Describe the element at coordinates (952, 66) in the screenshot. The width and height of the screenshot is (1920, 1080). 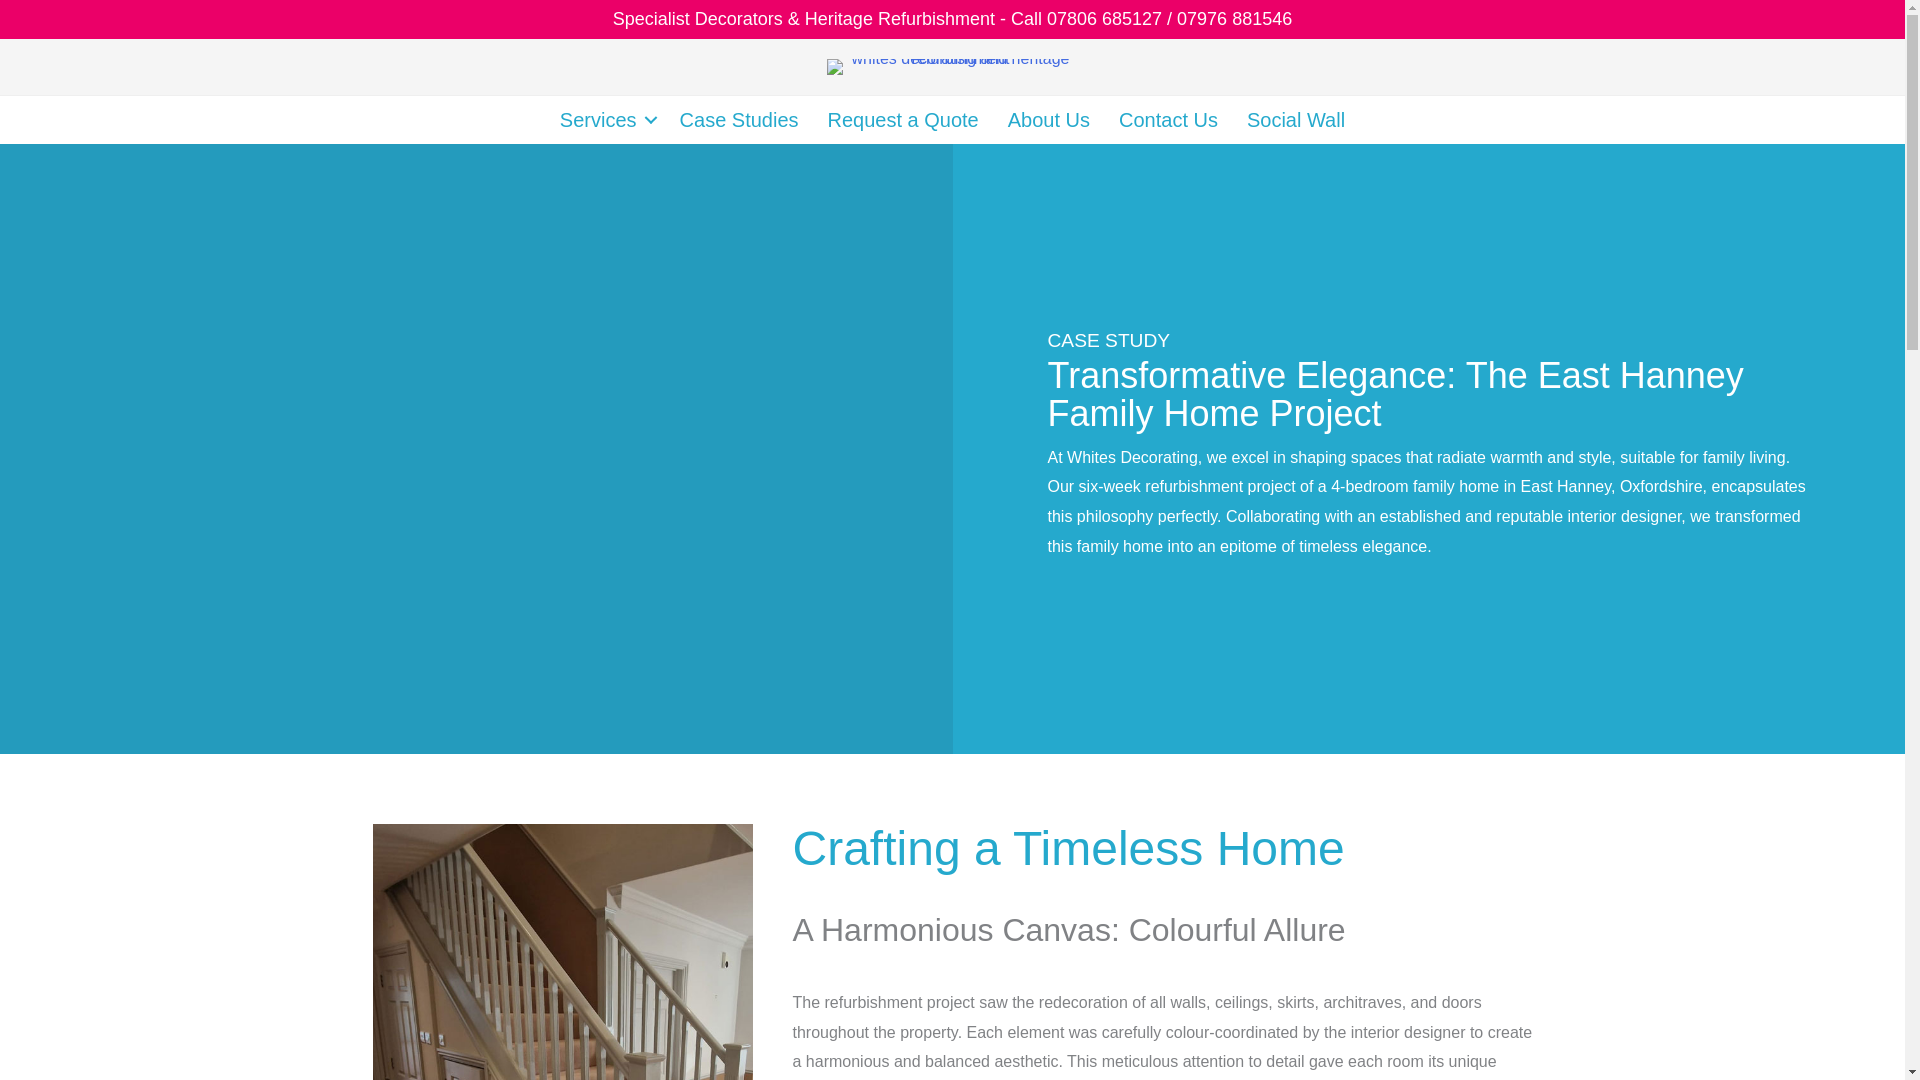
I see `whites-300-v3` at that location.